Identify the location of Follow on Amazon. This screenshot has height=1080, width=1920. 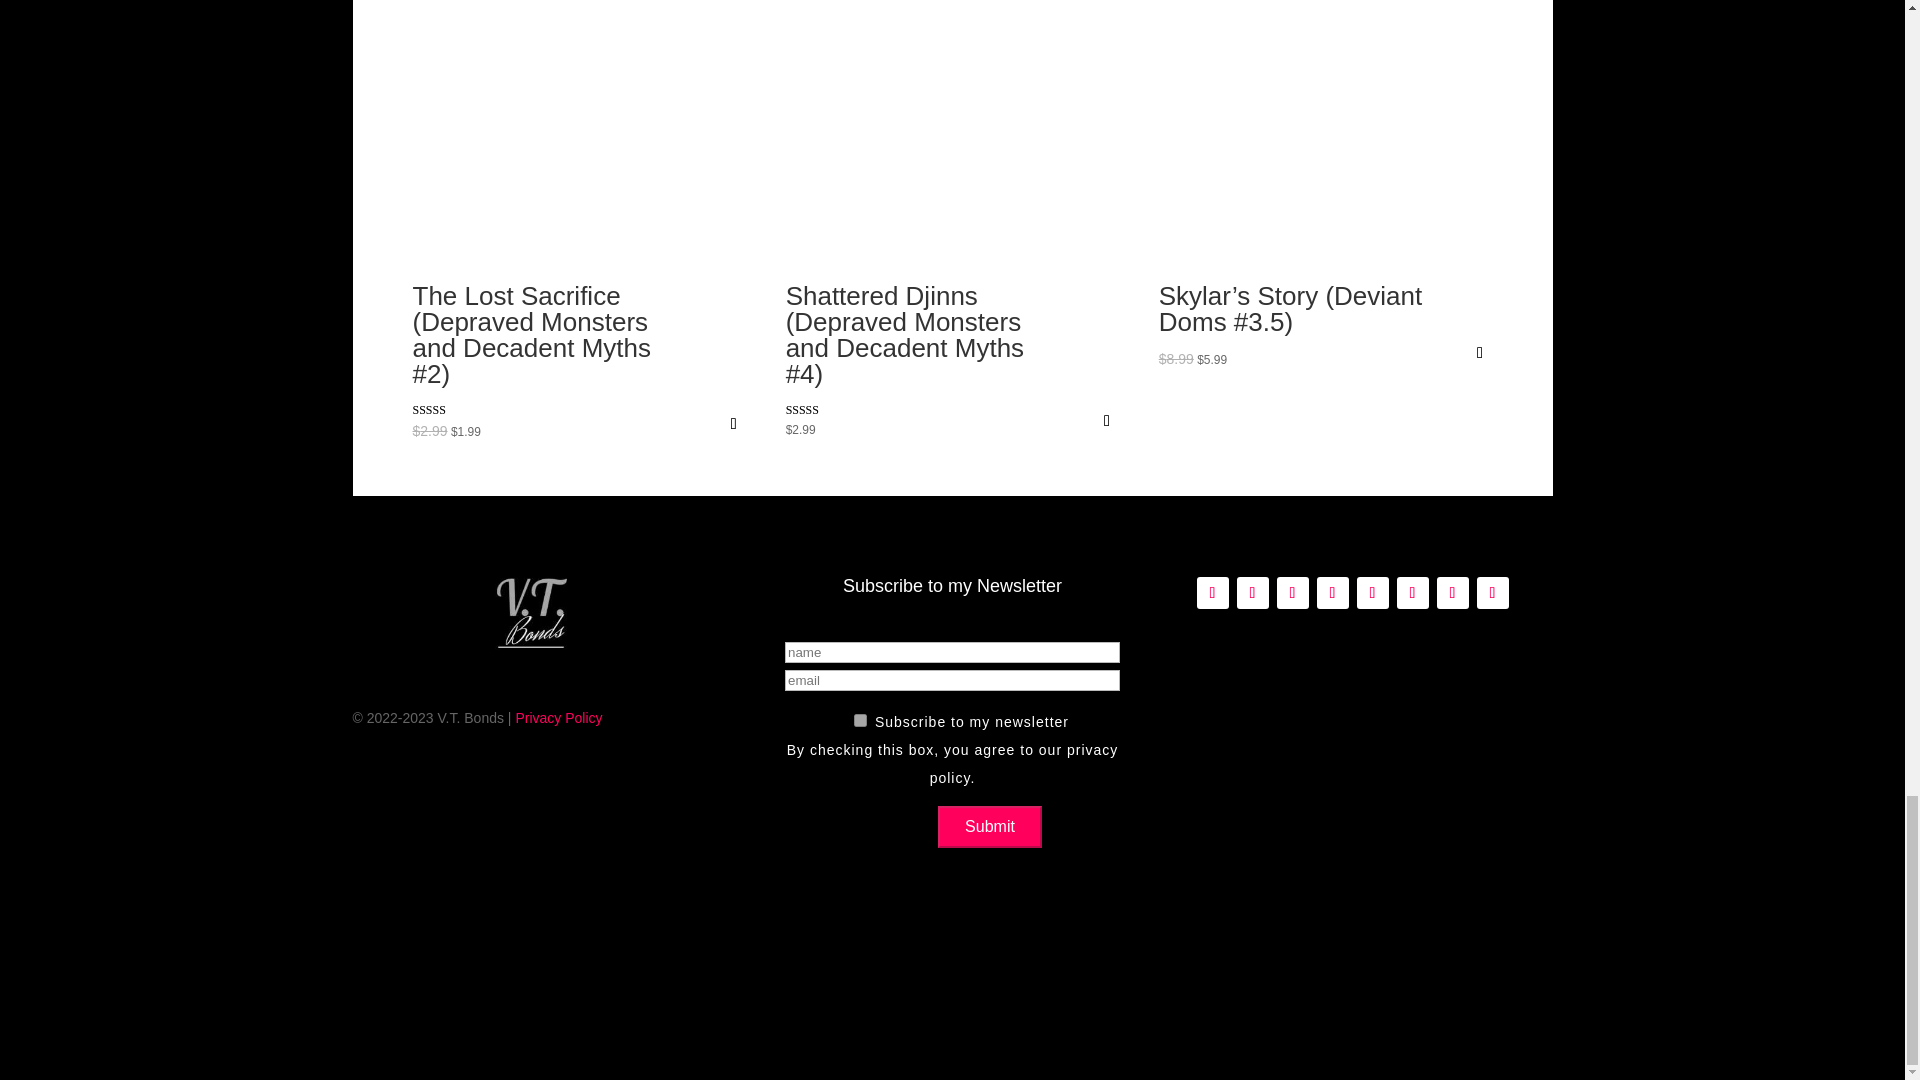
(1212, 592).